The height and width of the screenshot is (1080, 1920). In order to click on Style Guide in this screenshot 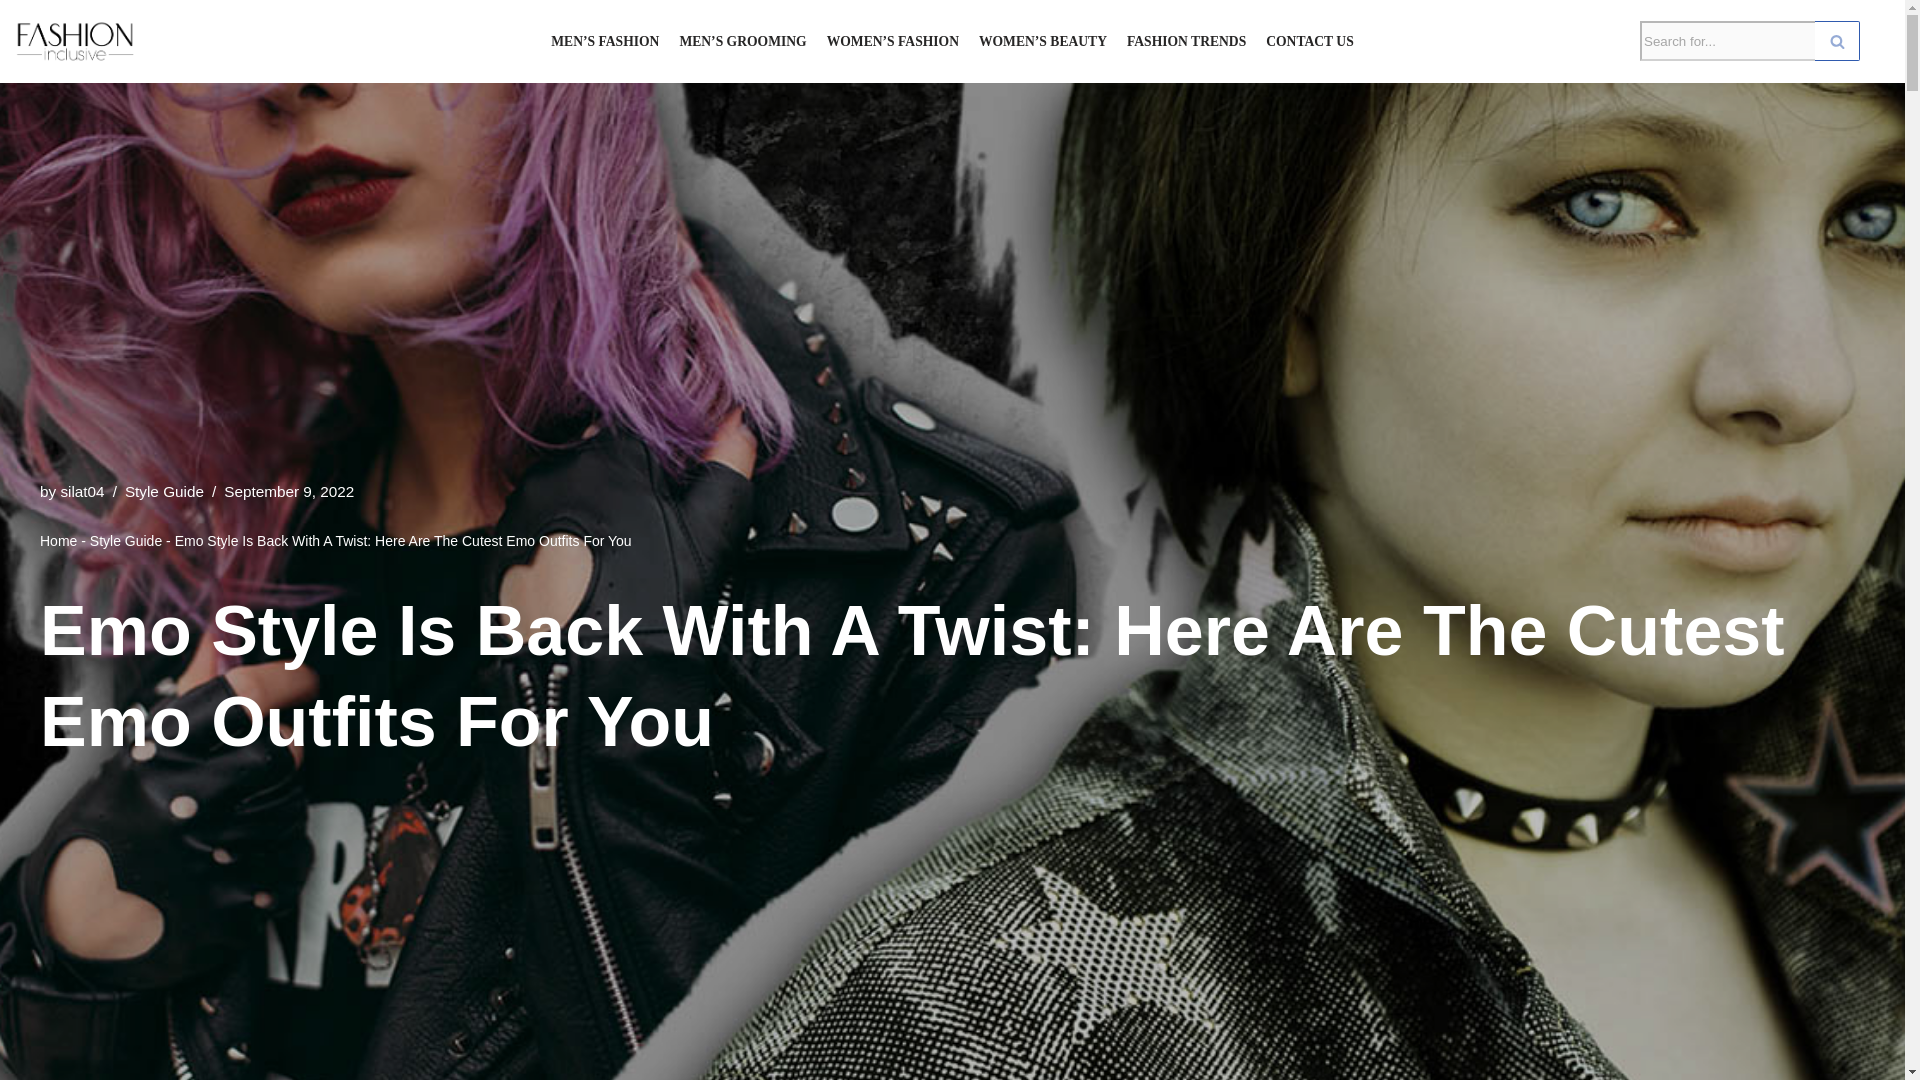, I will do `click(164, 491)`.